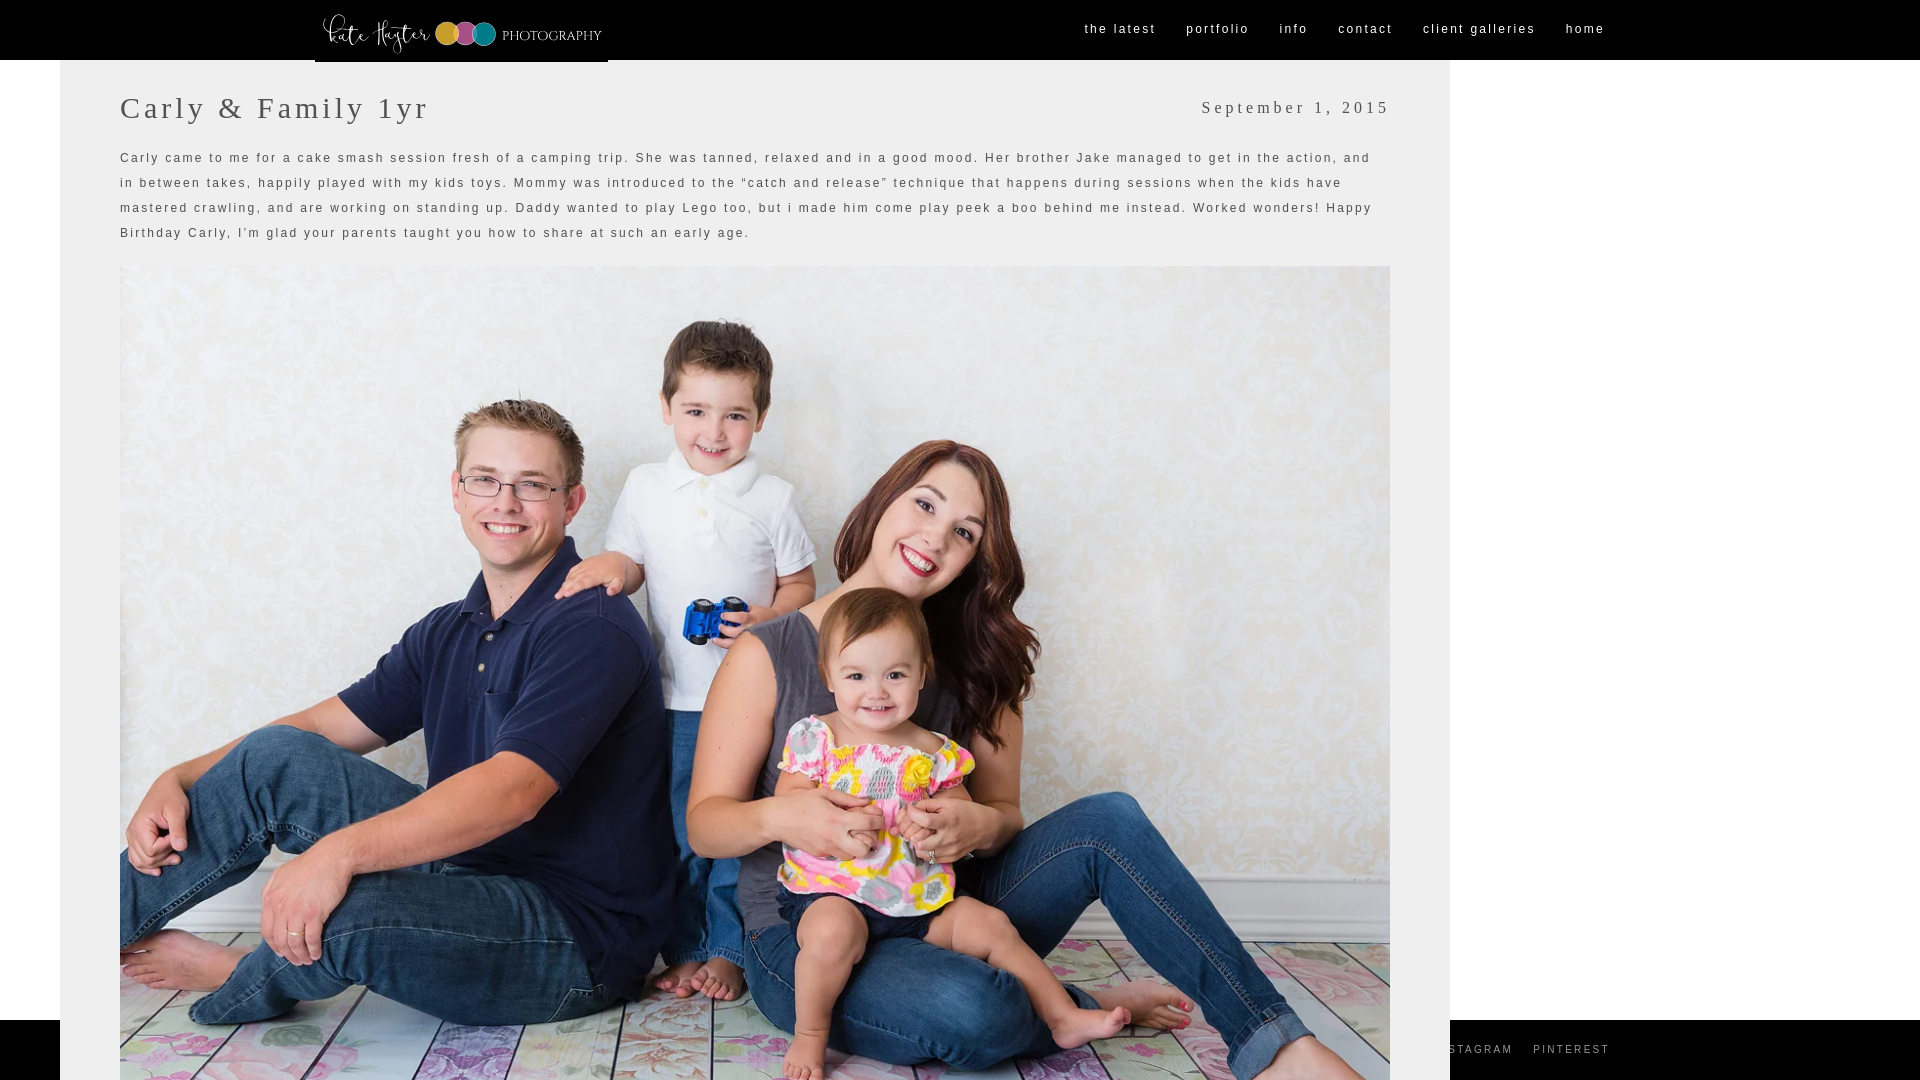  What do you see at coordinates (1364, 30) in the screenshot?
I see `contact` at bounding box center [1364, 30].